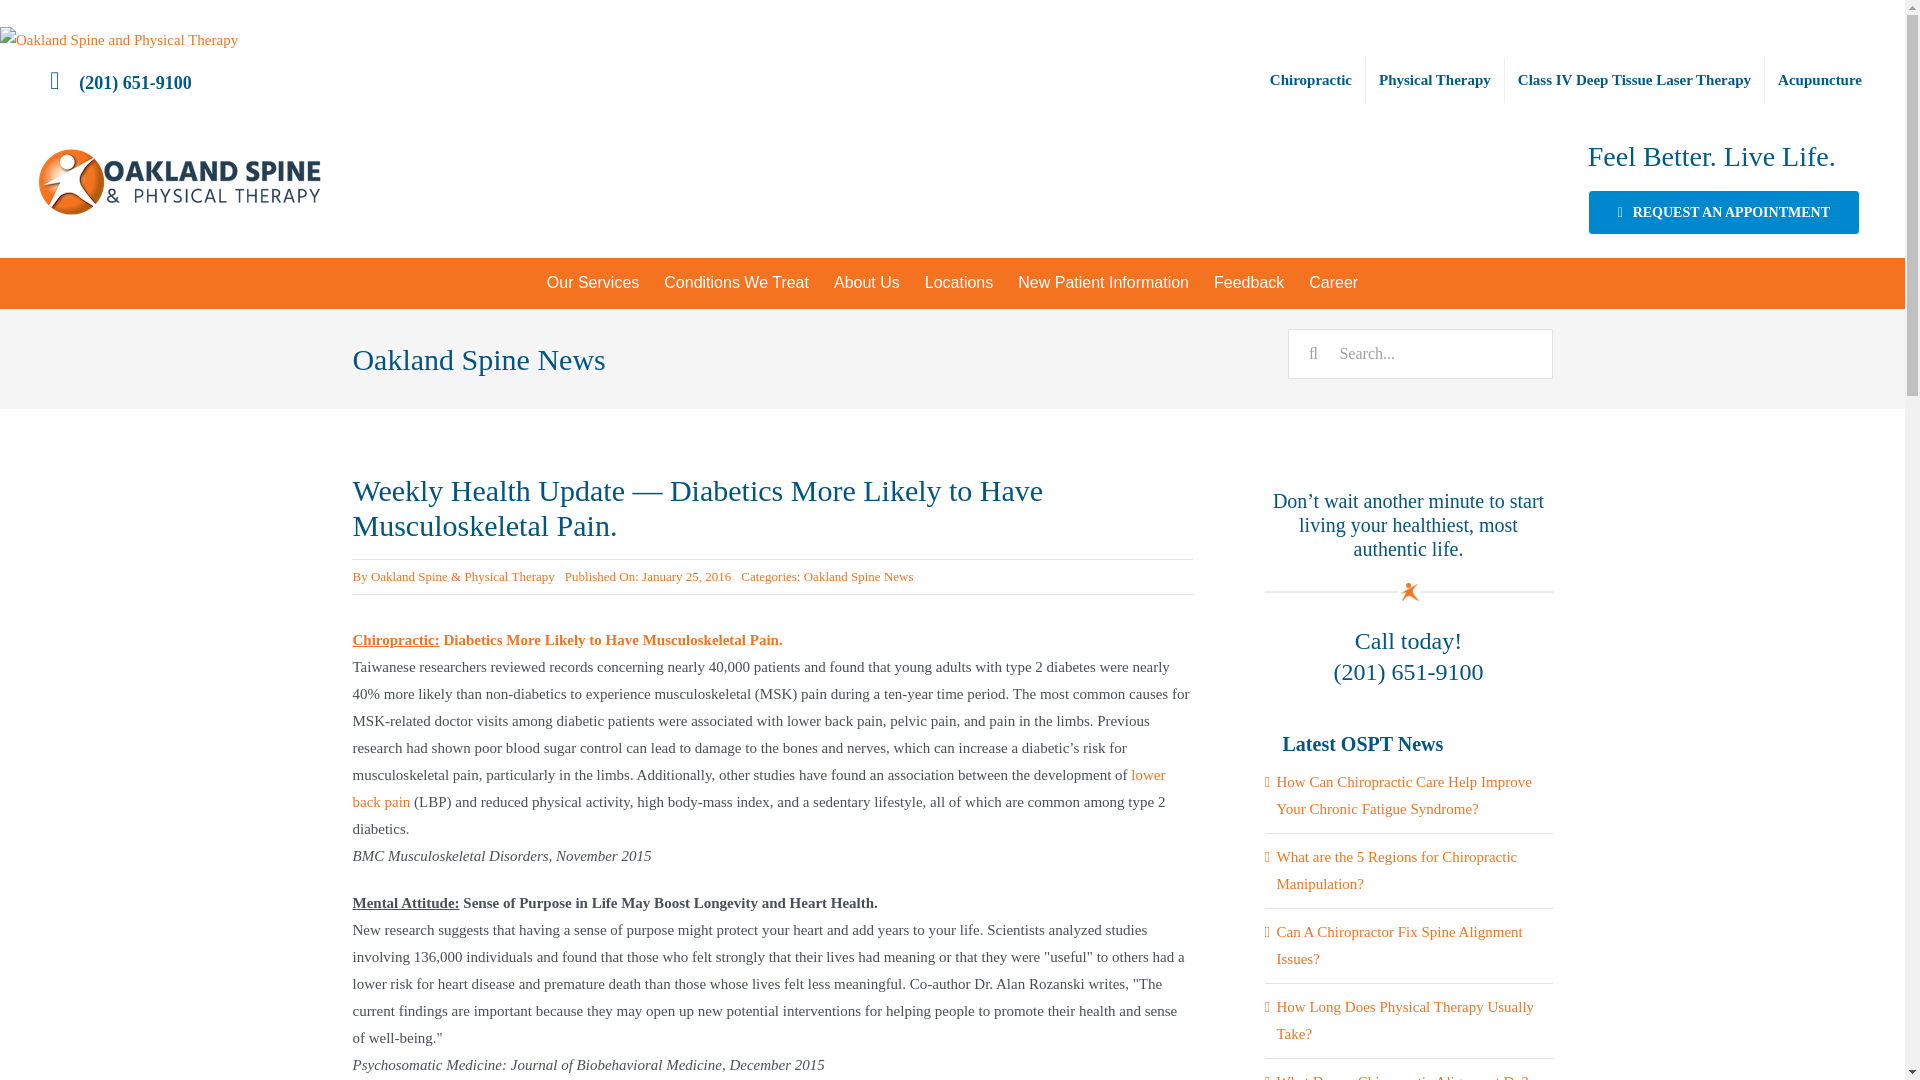  I want to click on Appointment Request, so click(1724, 212).